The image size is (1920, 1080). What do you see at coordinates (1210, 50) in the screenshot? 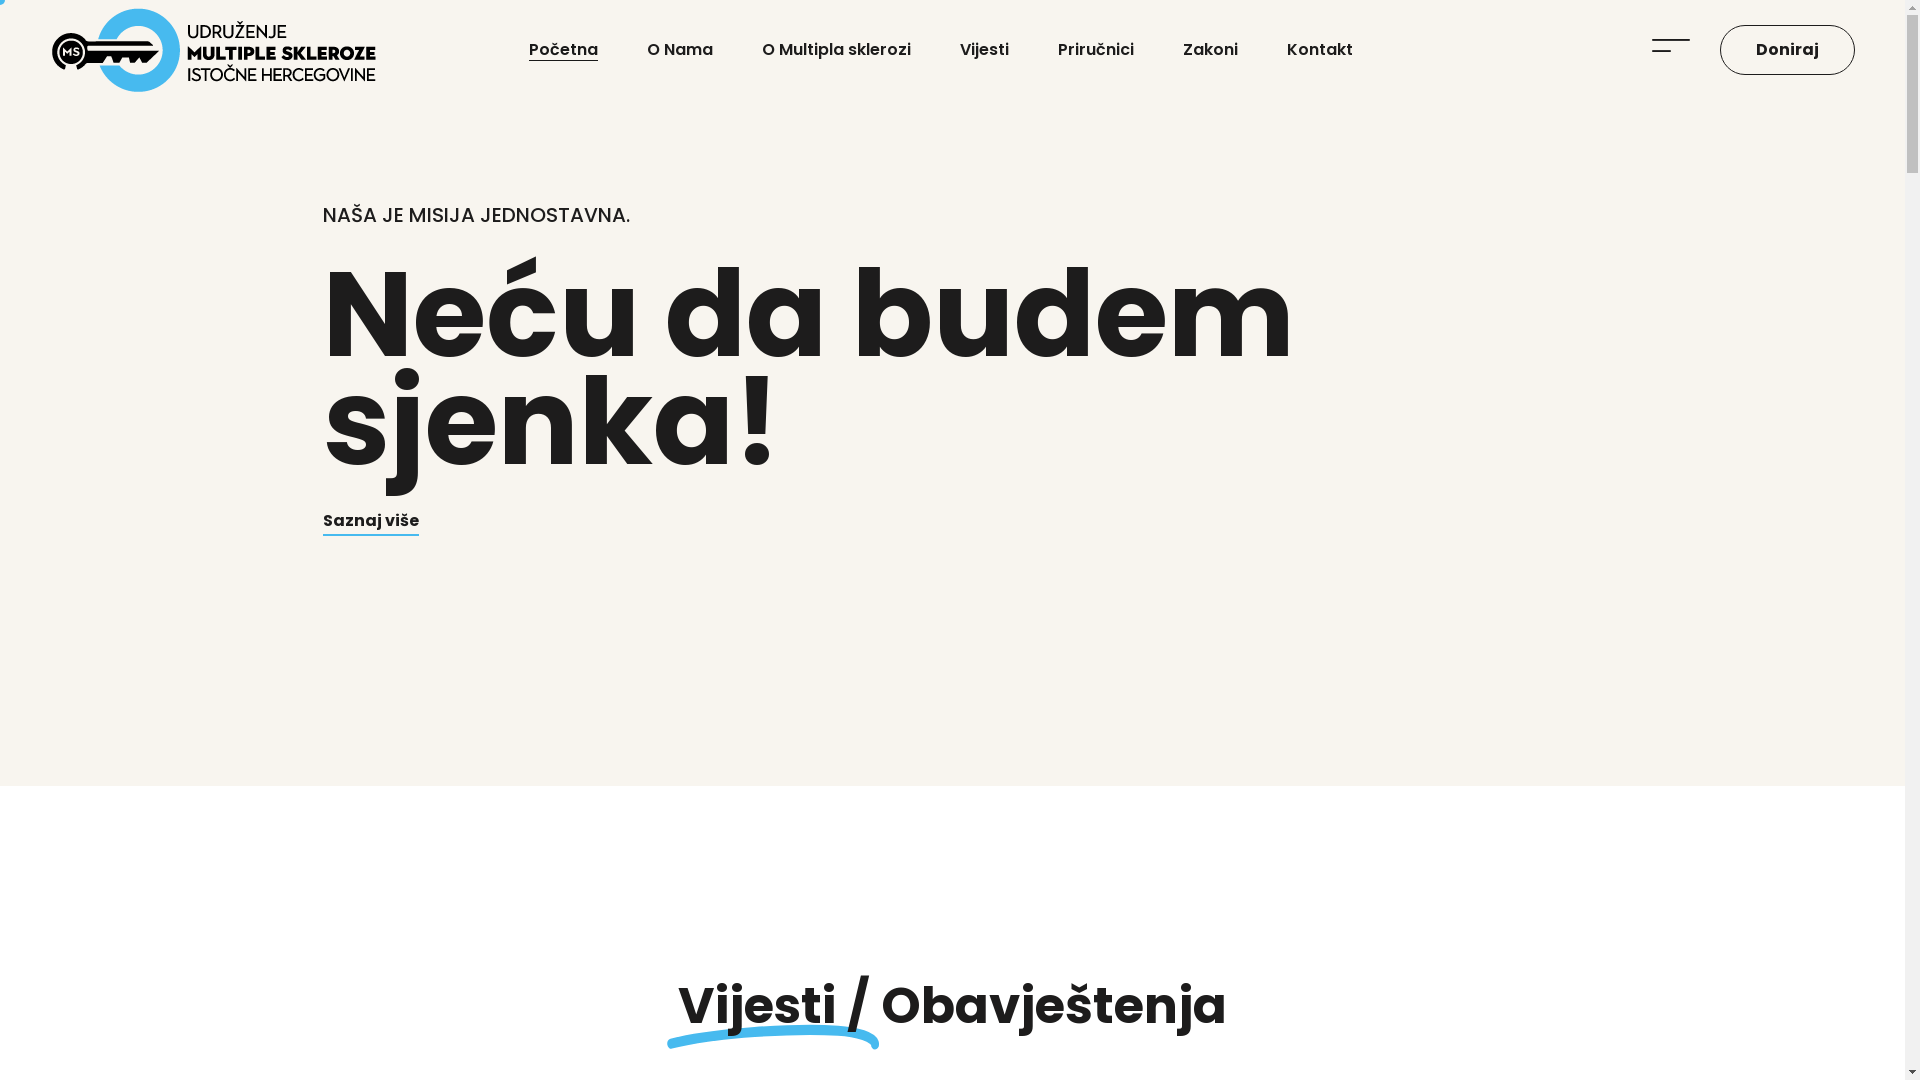
I see `Zakoni` at bounding box center [1210, 50].